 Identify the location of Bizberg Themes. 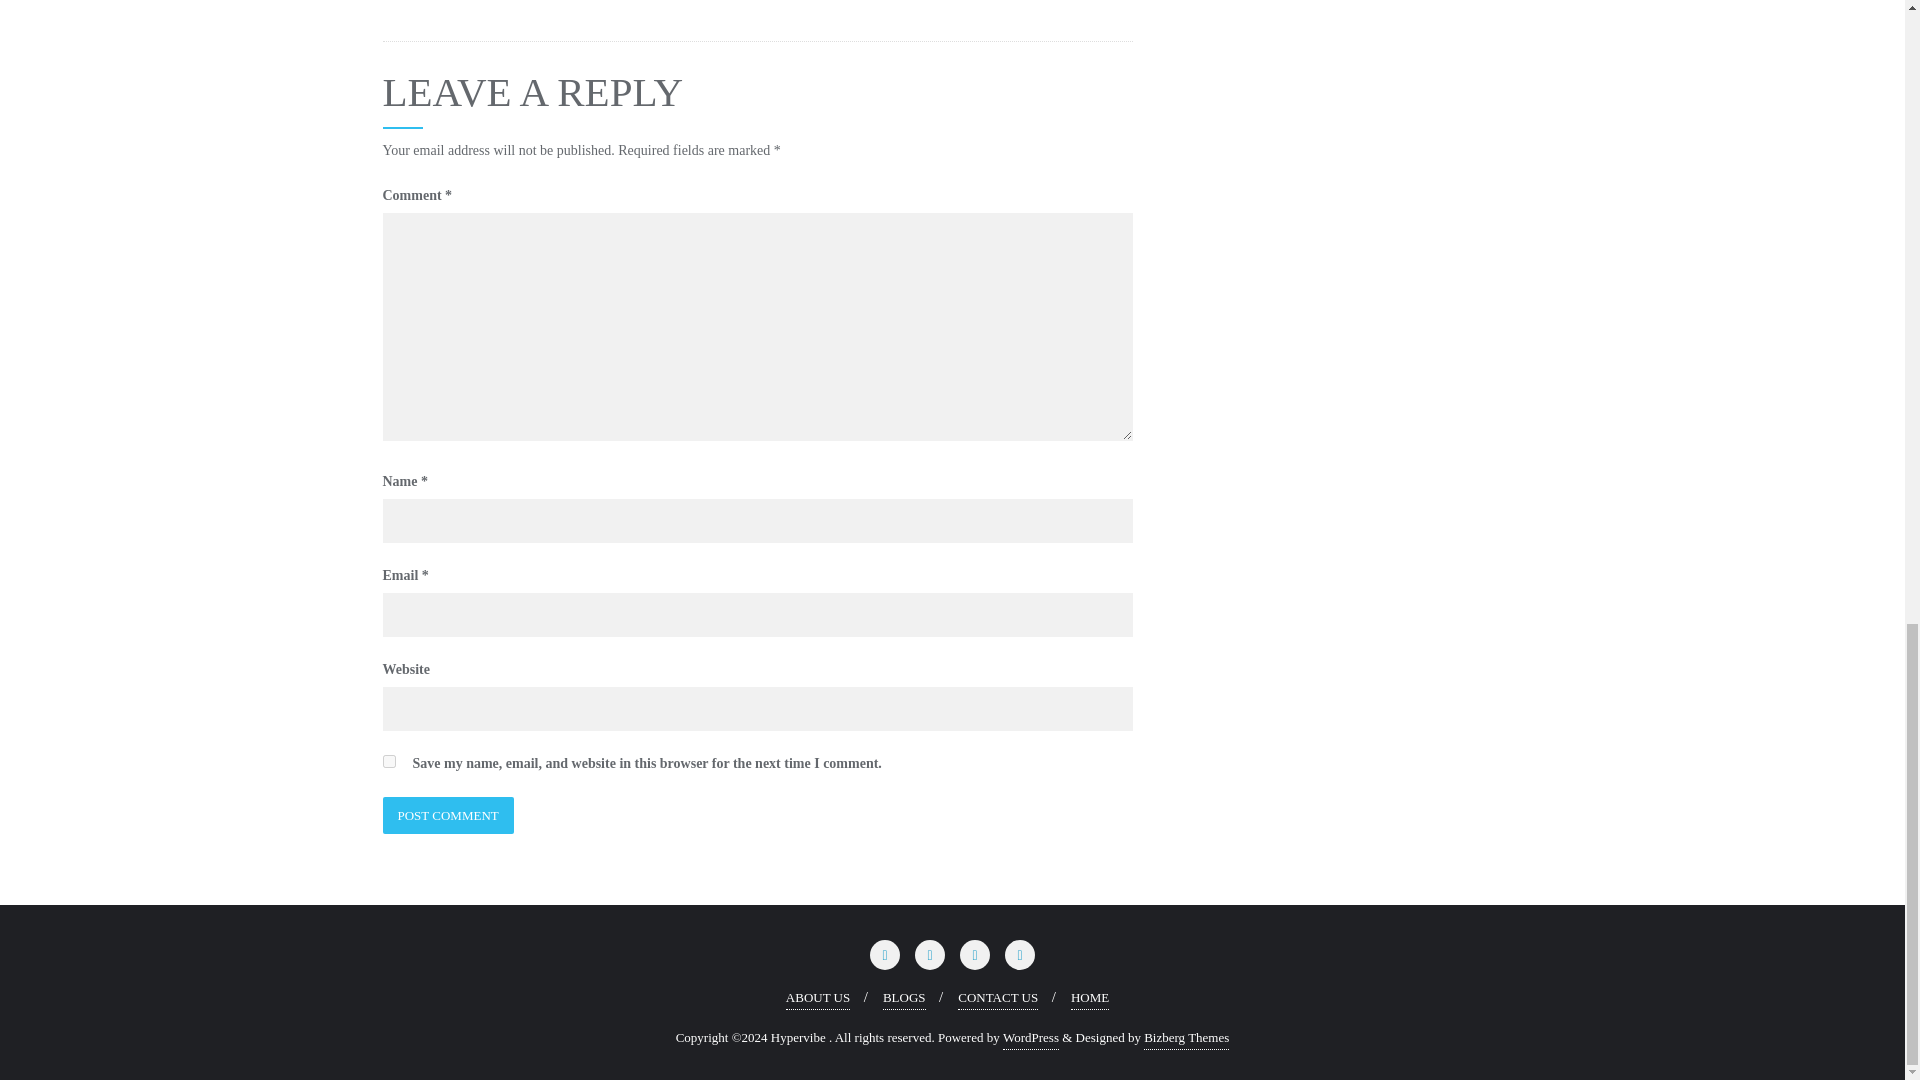
(1186, 1038).